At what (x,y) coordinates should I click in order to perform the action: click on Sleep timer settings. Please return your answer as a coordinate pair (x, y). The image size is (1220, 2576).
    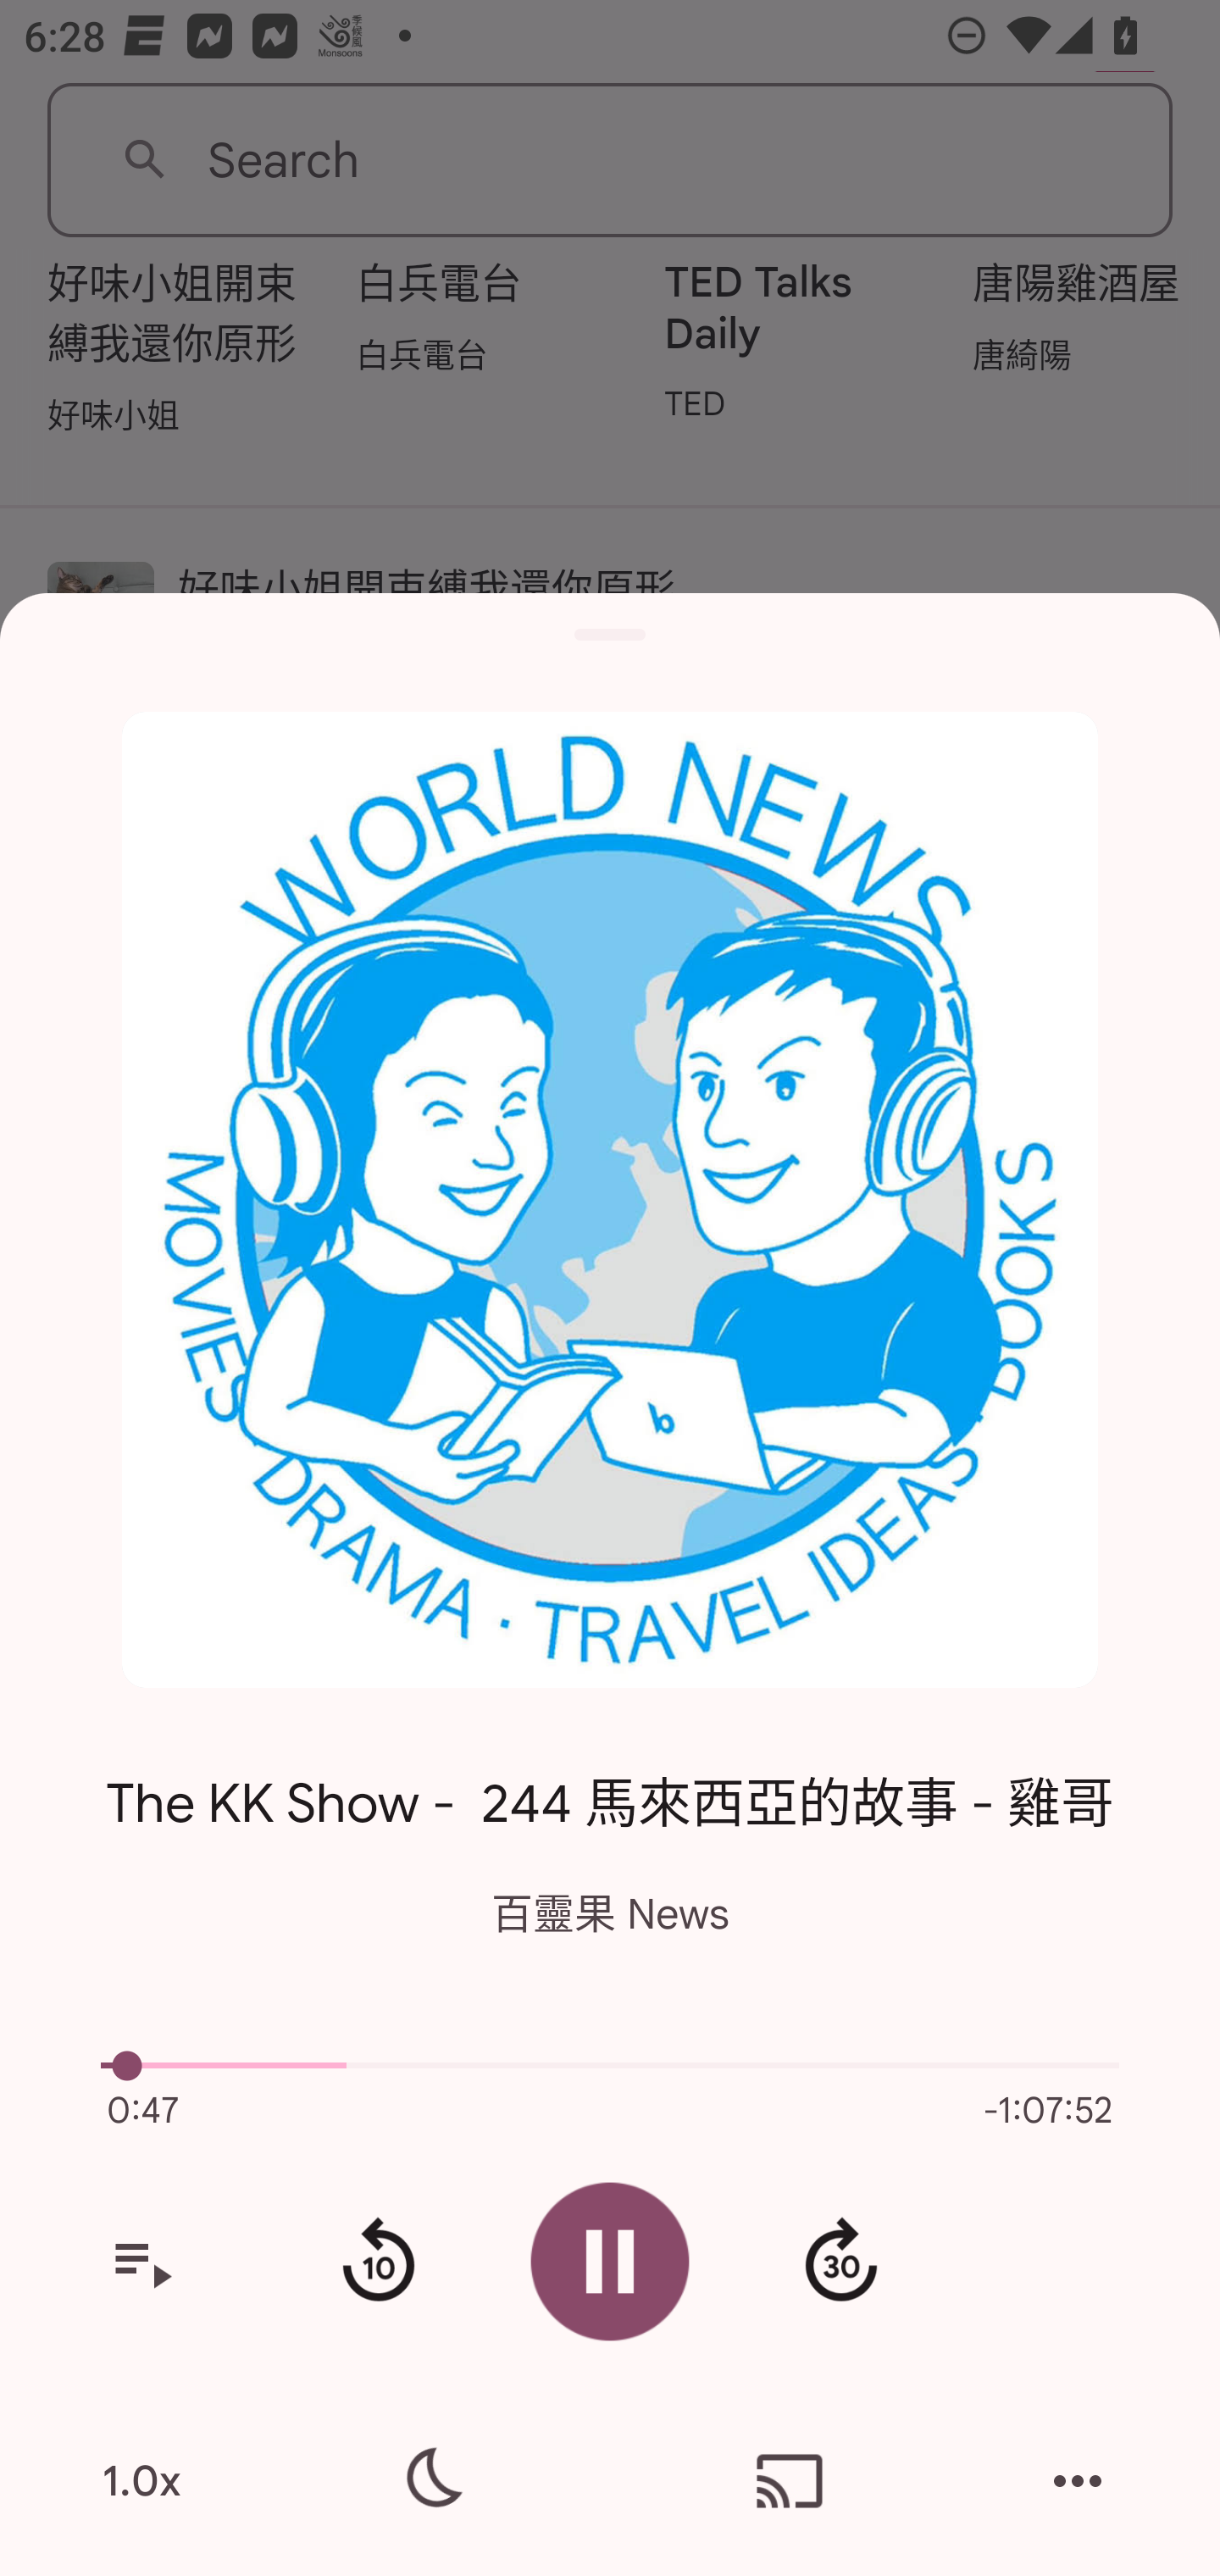
    Looking at the image, I should click on (430, 2481).